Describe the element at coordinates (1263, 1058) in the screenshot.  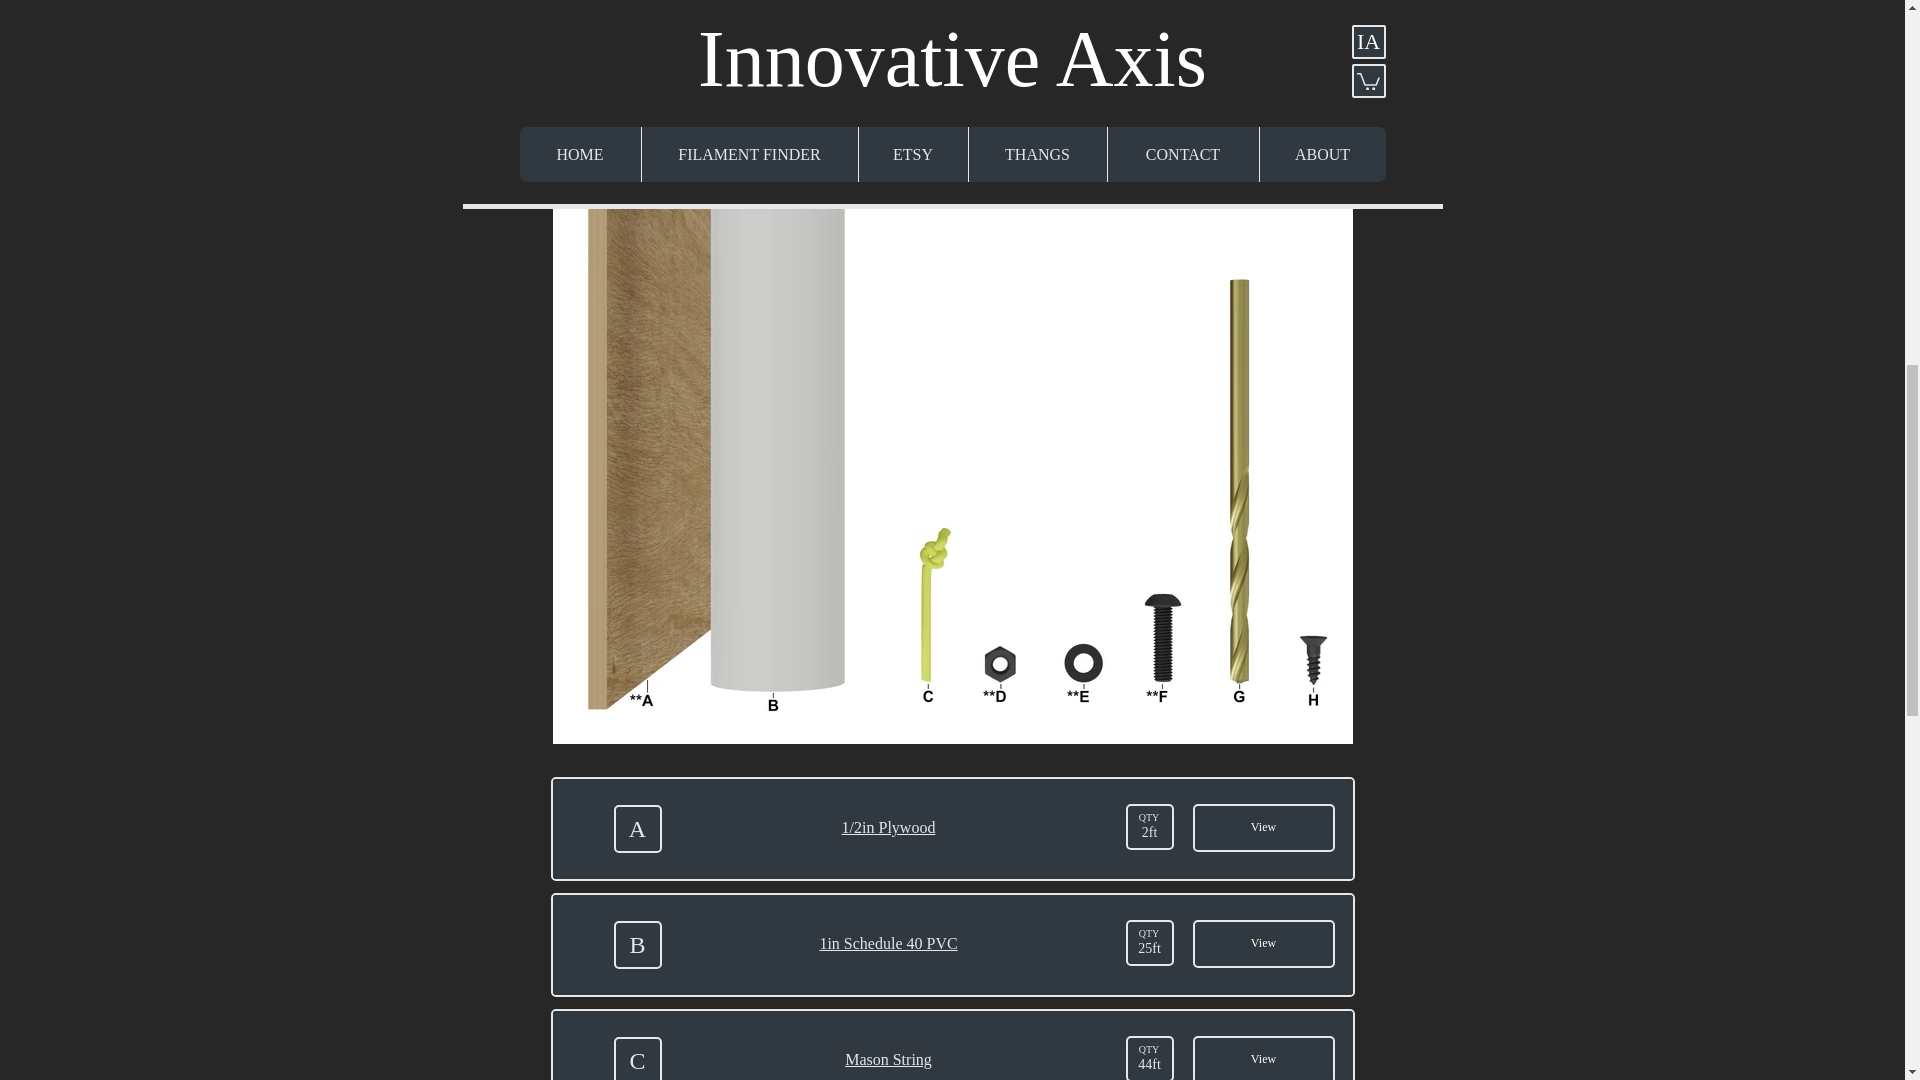
I see `View` at that location.